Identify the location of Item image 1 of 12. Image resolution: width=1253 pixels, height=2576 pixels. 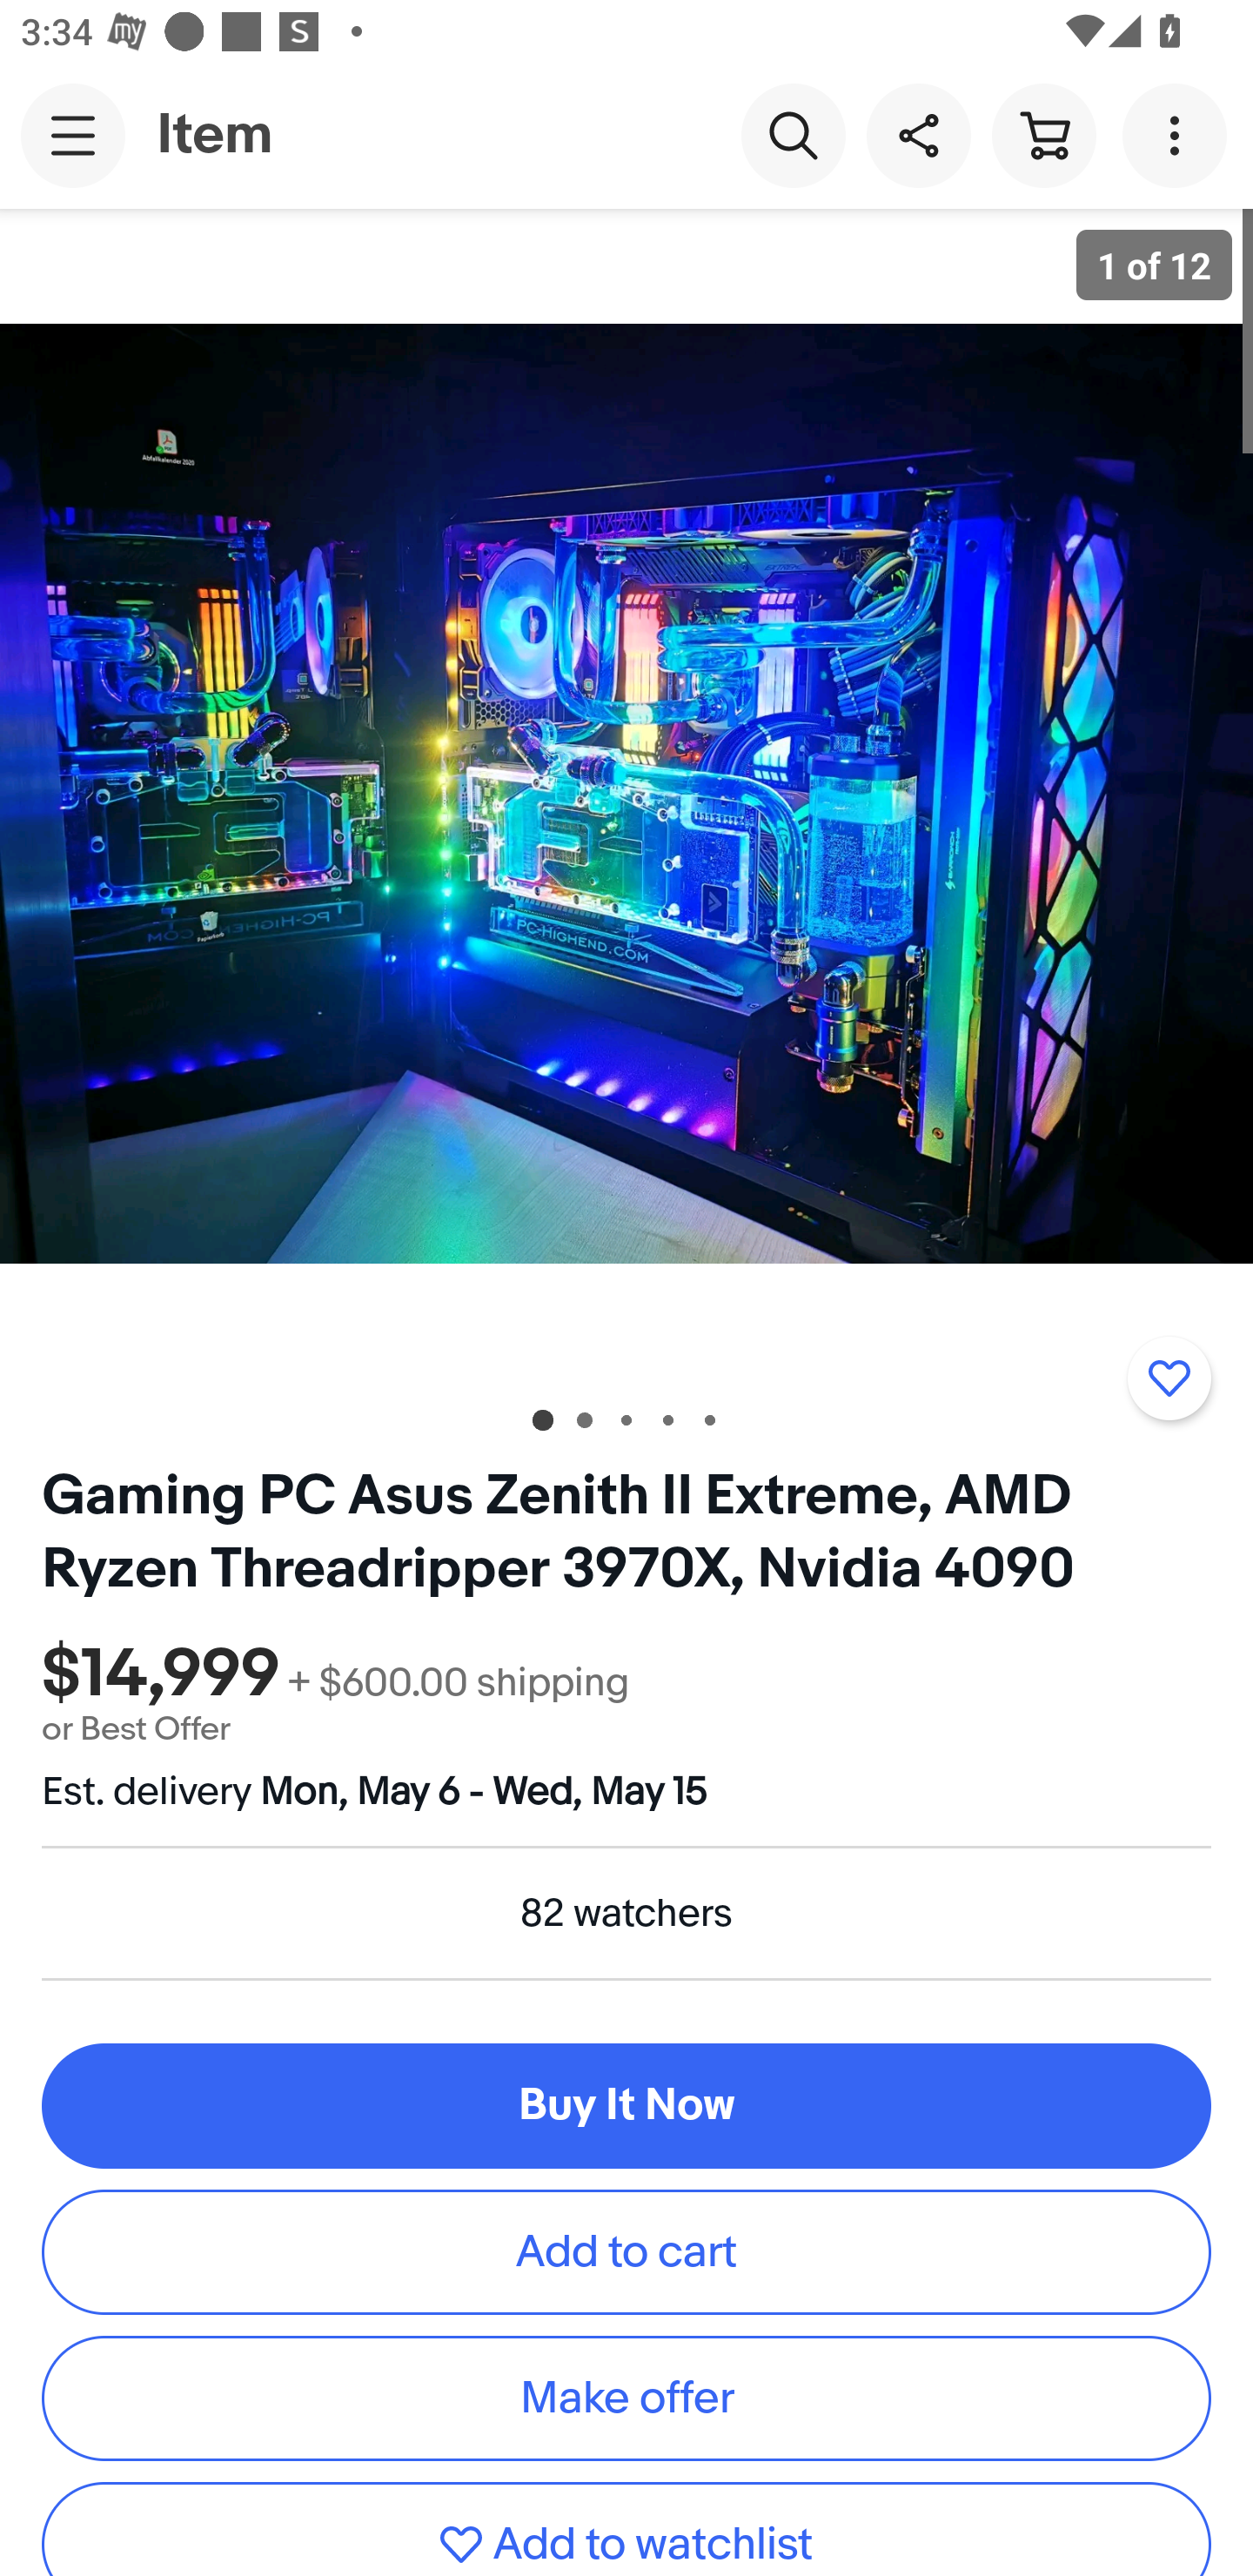
(626, 793).